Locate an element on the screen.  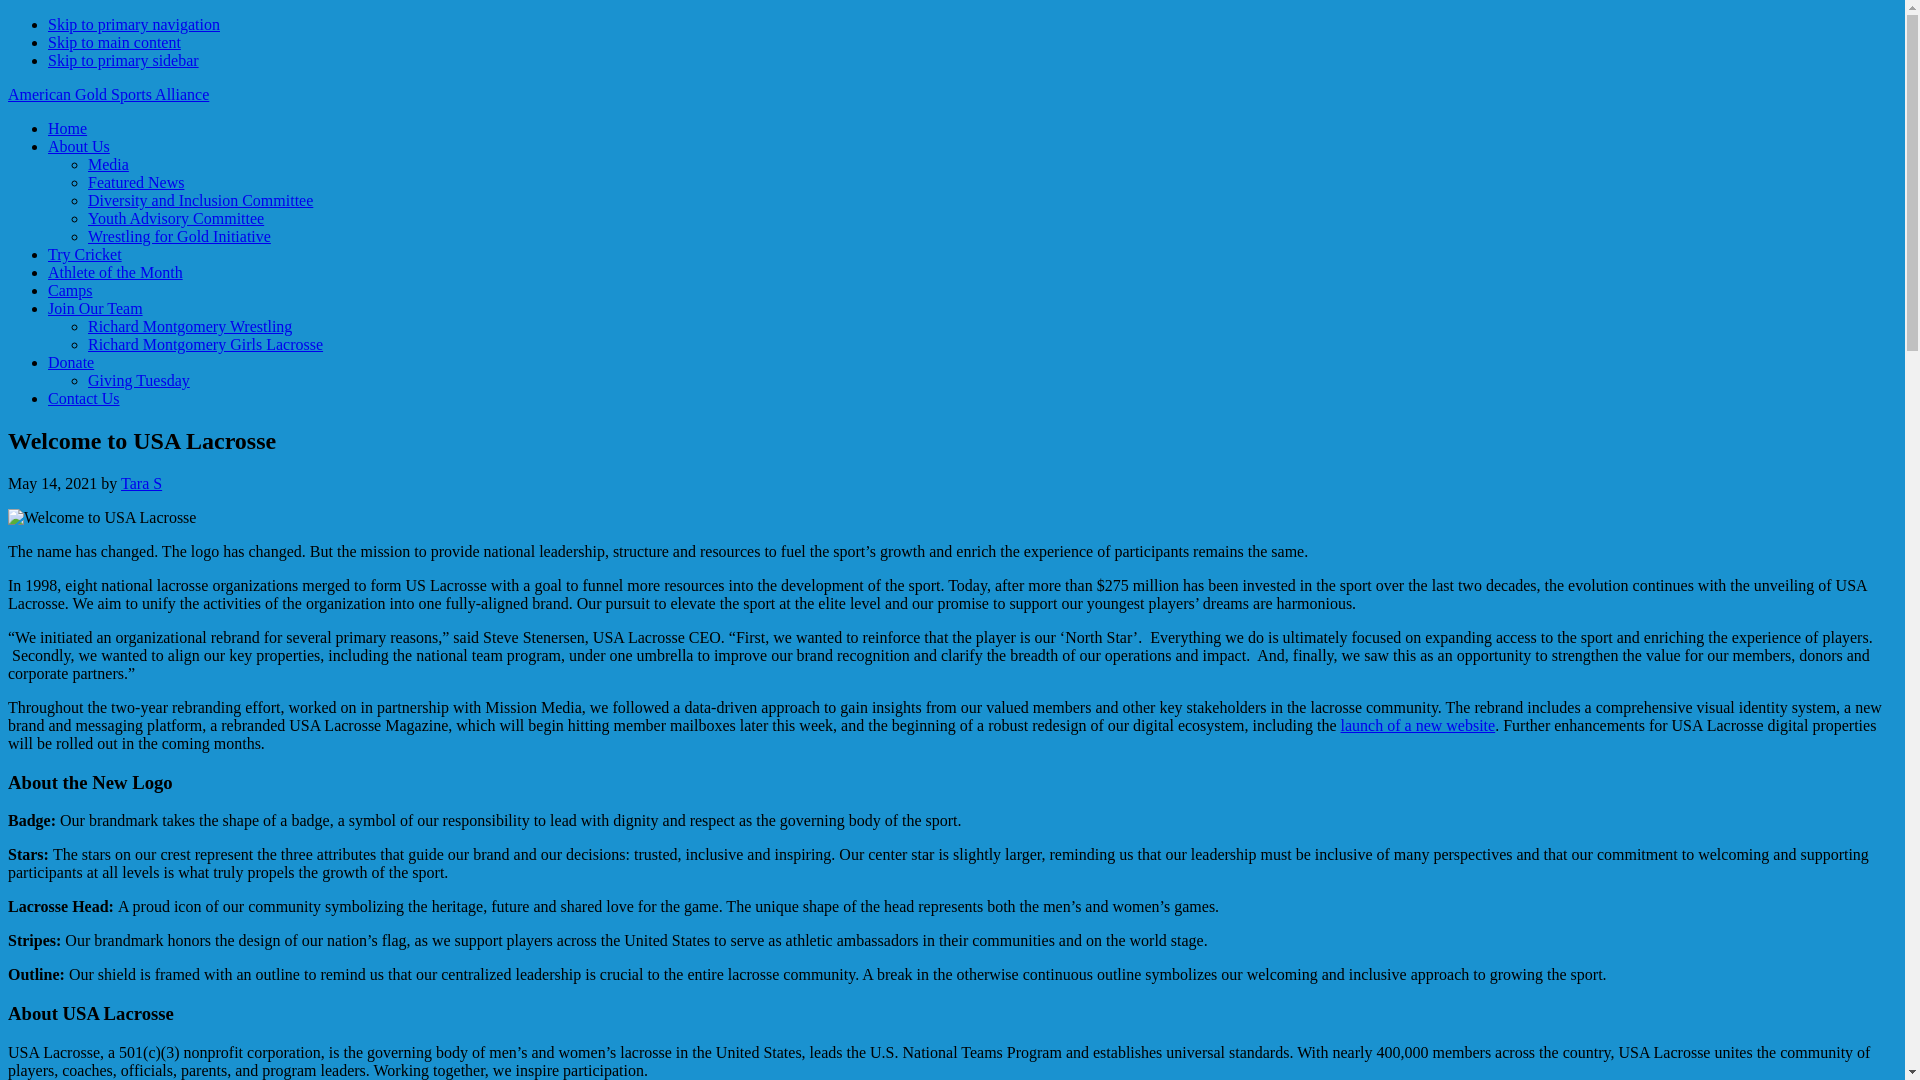
Wrestling for Gold Initiative is located at coordinates (179, 236).